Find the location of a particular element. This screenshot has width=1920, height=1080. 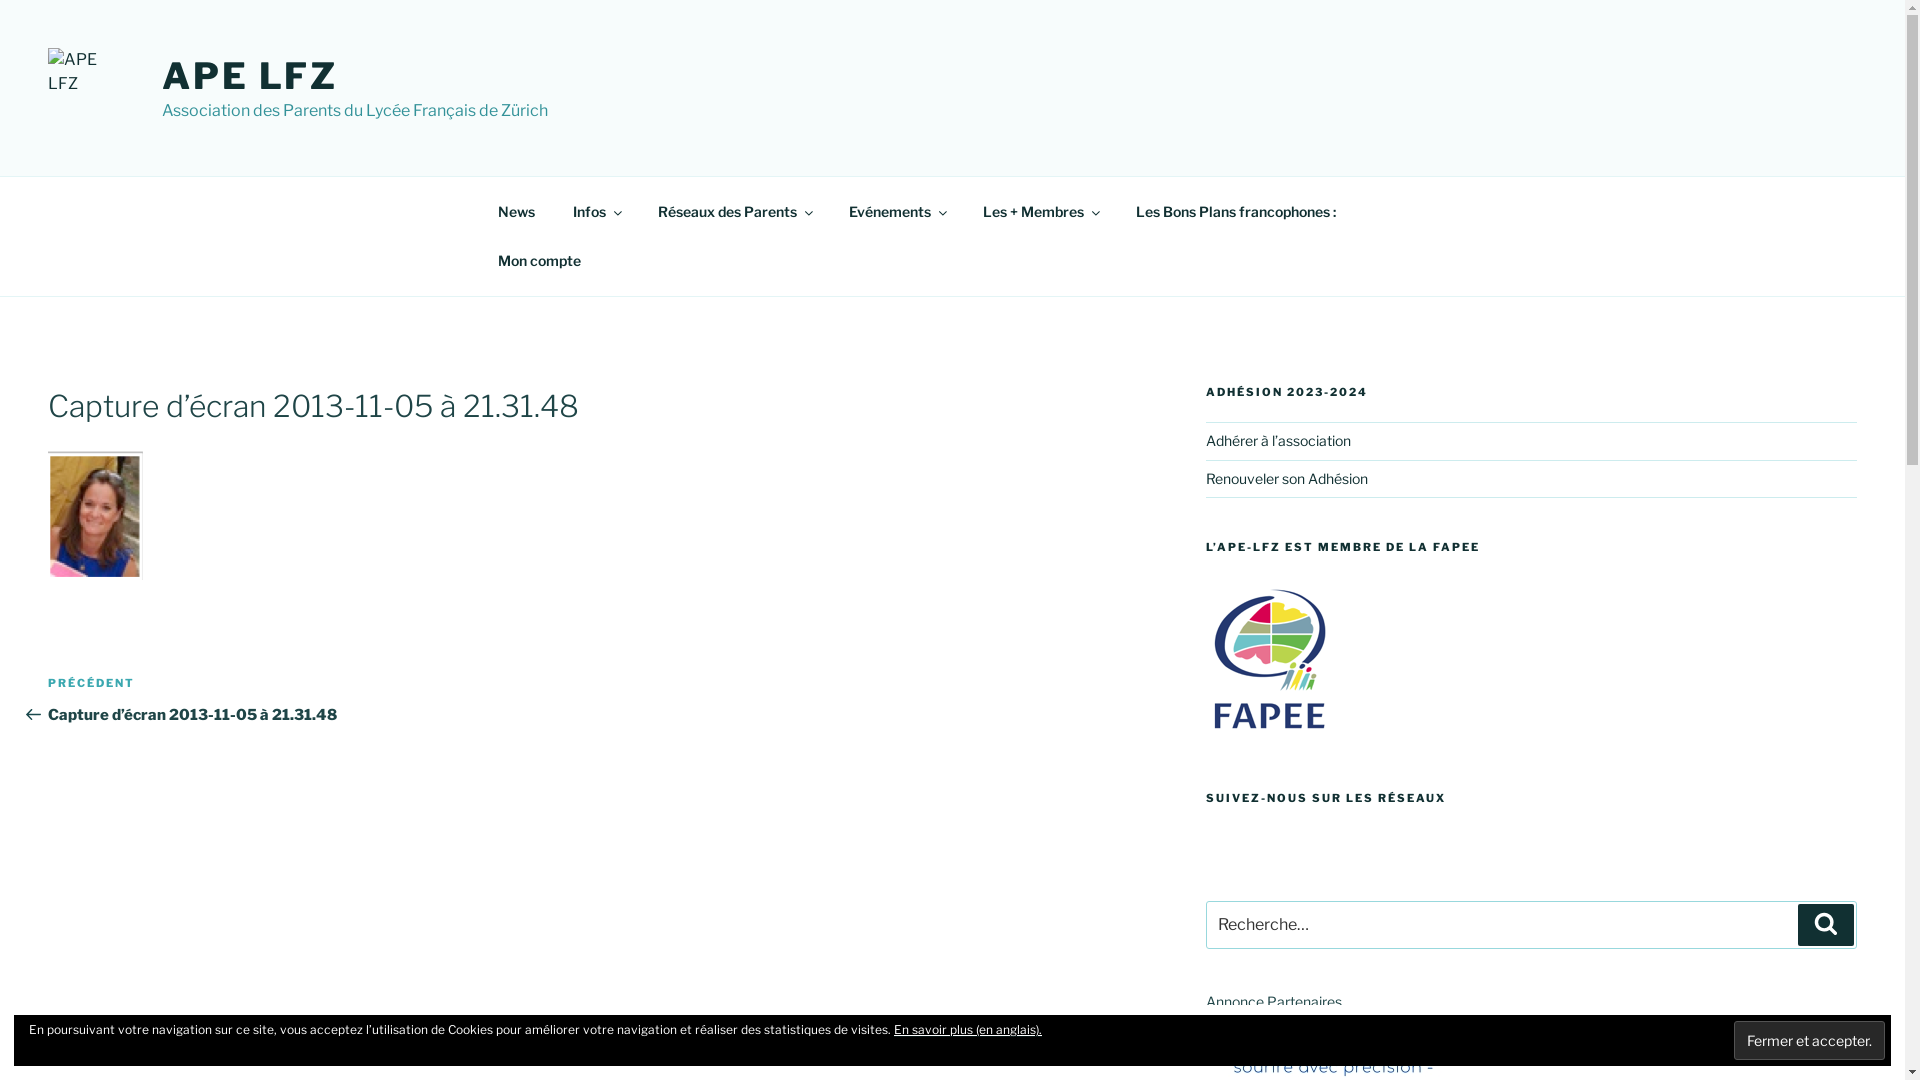

Recherche is located at coordinates (1826, 925).